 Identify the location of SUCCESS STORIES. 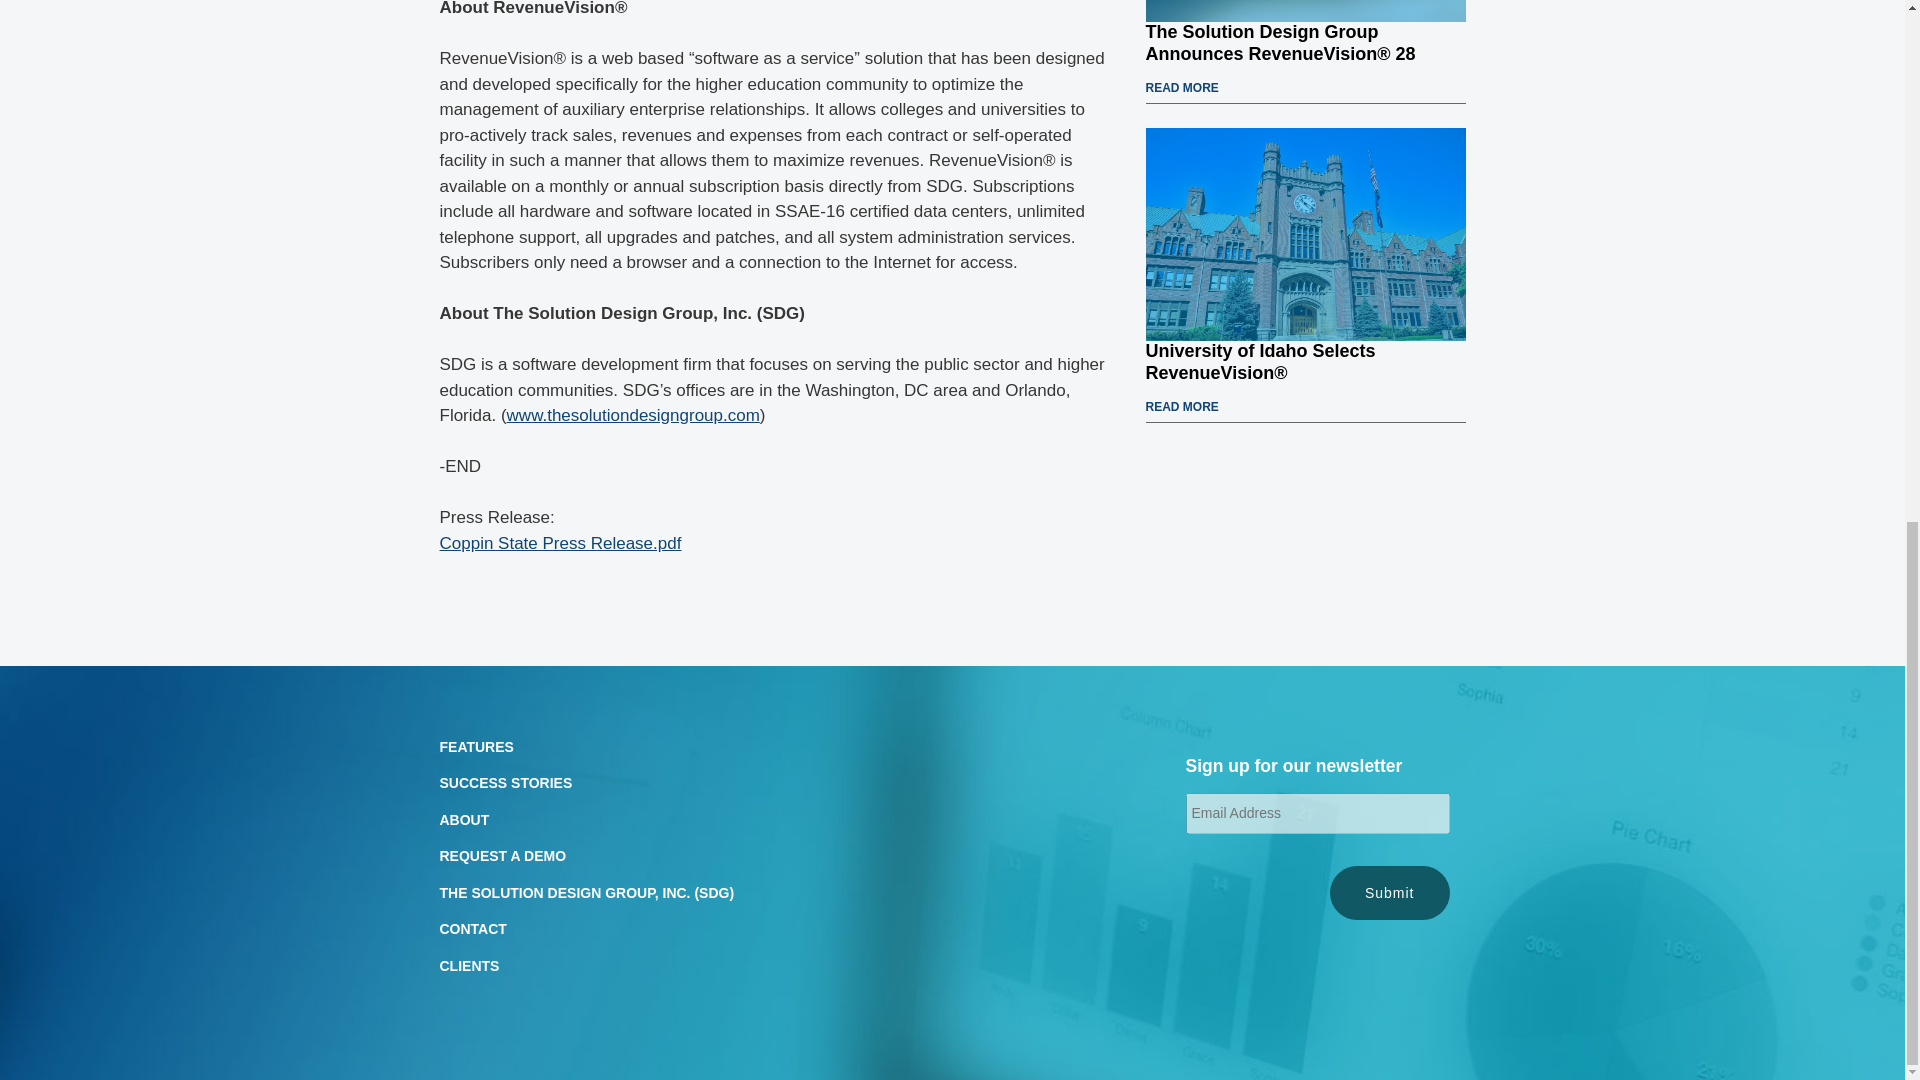
(506, 782).